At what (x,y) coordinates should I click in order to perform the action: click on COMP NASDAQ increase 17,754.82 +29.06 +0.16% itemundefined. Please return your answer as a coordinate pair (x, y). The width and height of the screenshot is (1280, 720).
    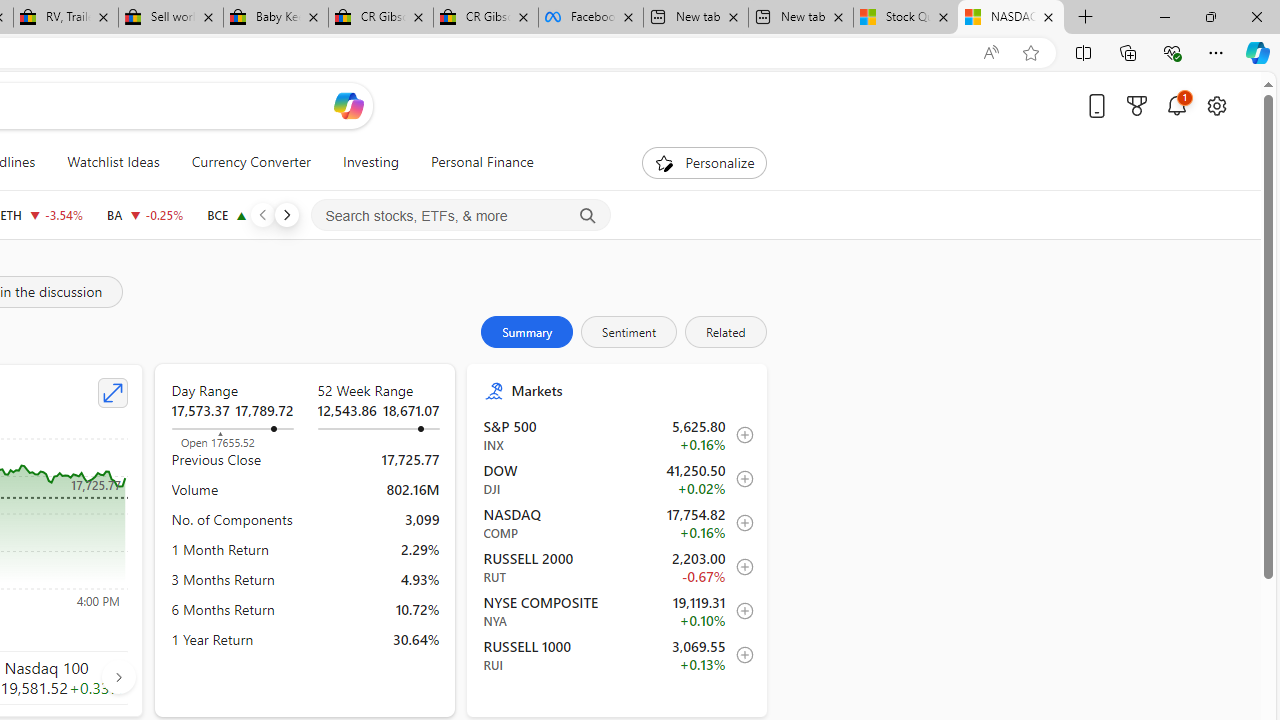
    Looking at the image, I should click on (618, 523).